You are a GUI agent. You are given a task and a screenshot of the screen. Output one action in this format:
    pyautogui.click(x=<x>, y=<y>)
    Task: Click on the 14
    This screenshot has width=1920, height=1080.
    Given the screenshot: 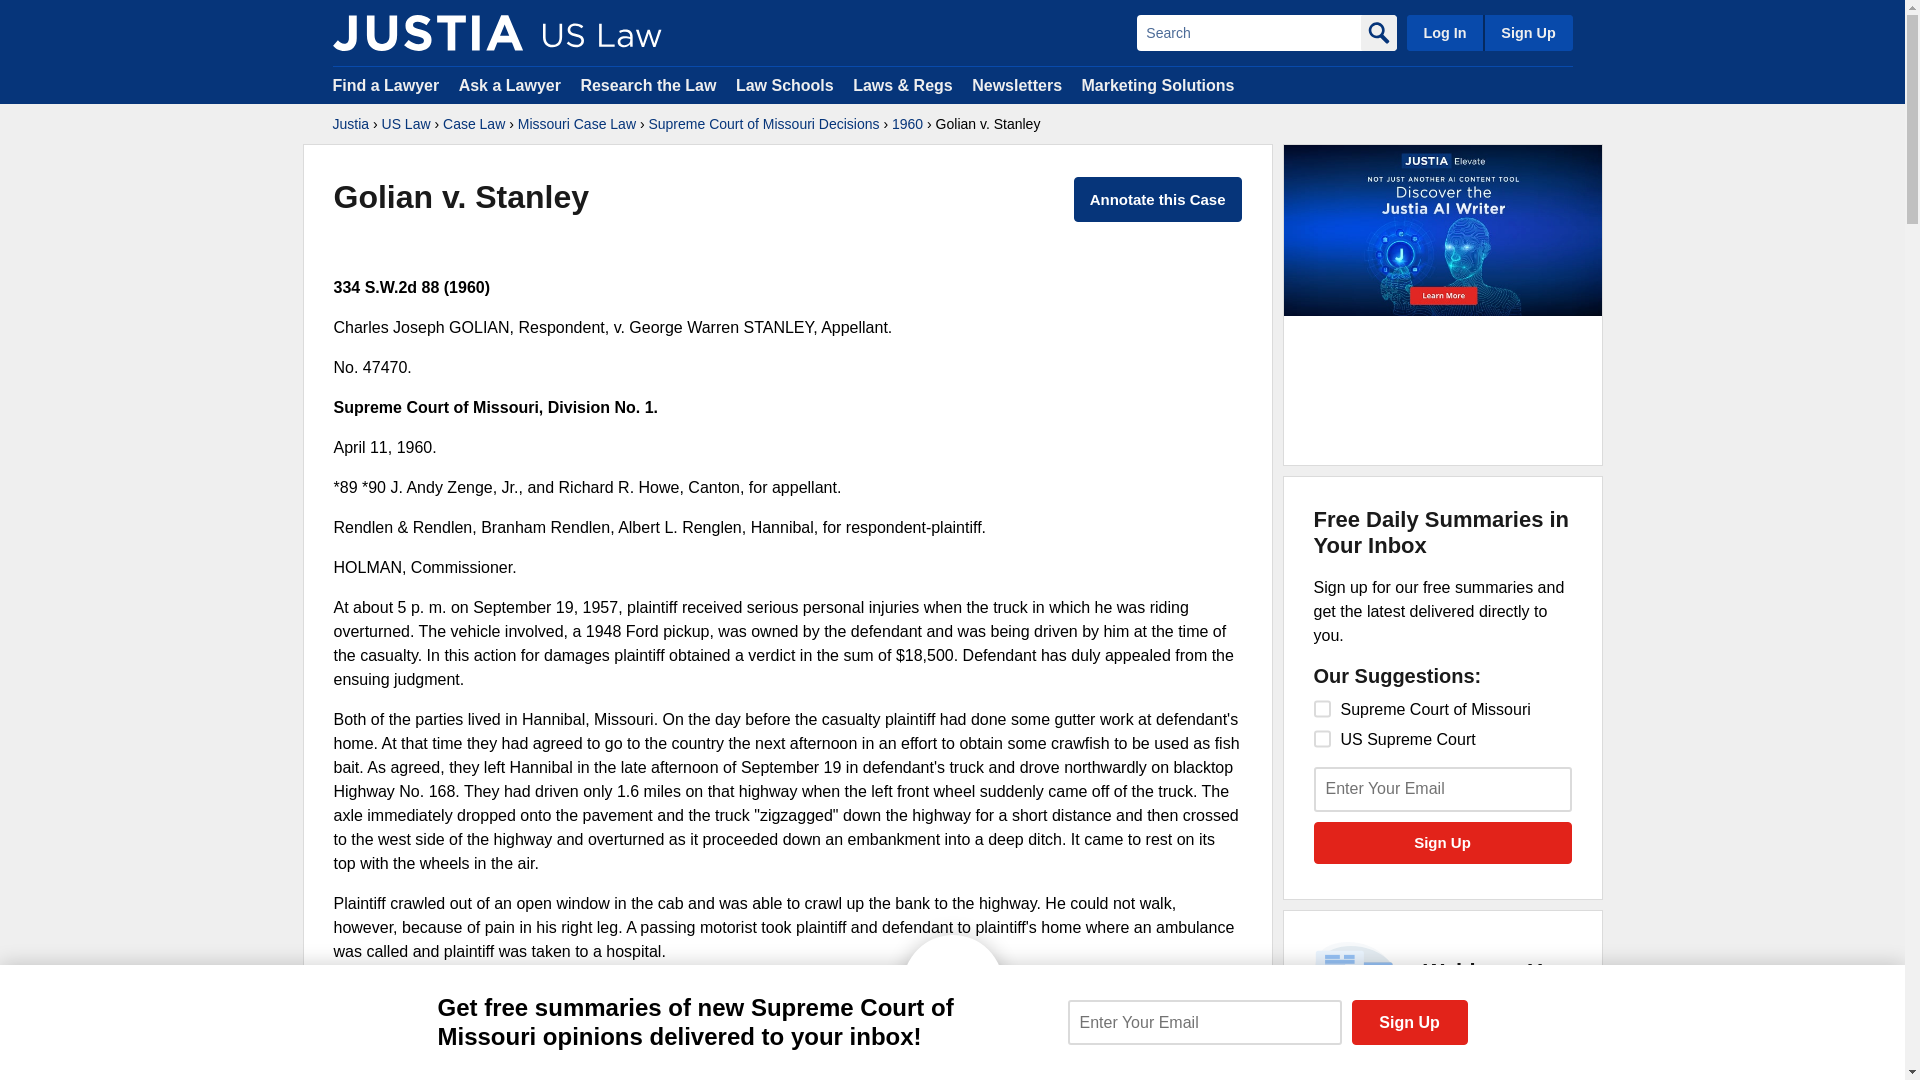 What is the action you would take?
    pyautogui.click(x=1322, y=738)
    